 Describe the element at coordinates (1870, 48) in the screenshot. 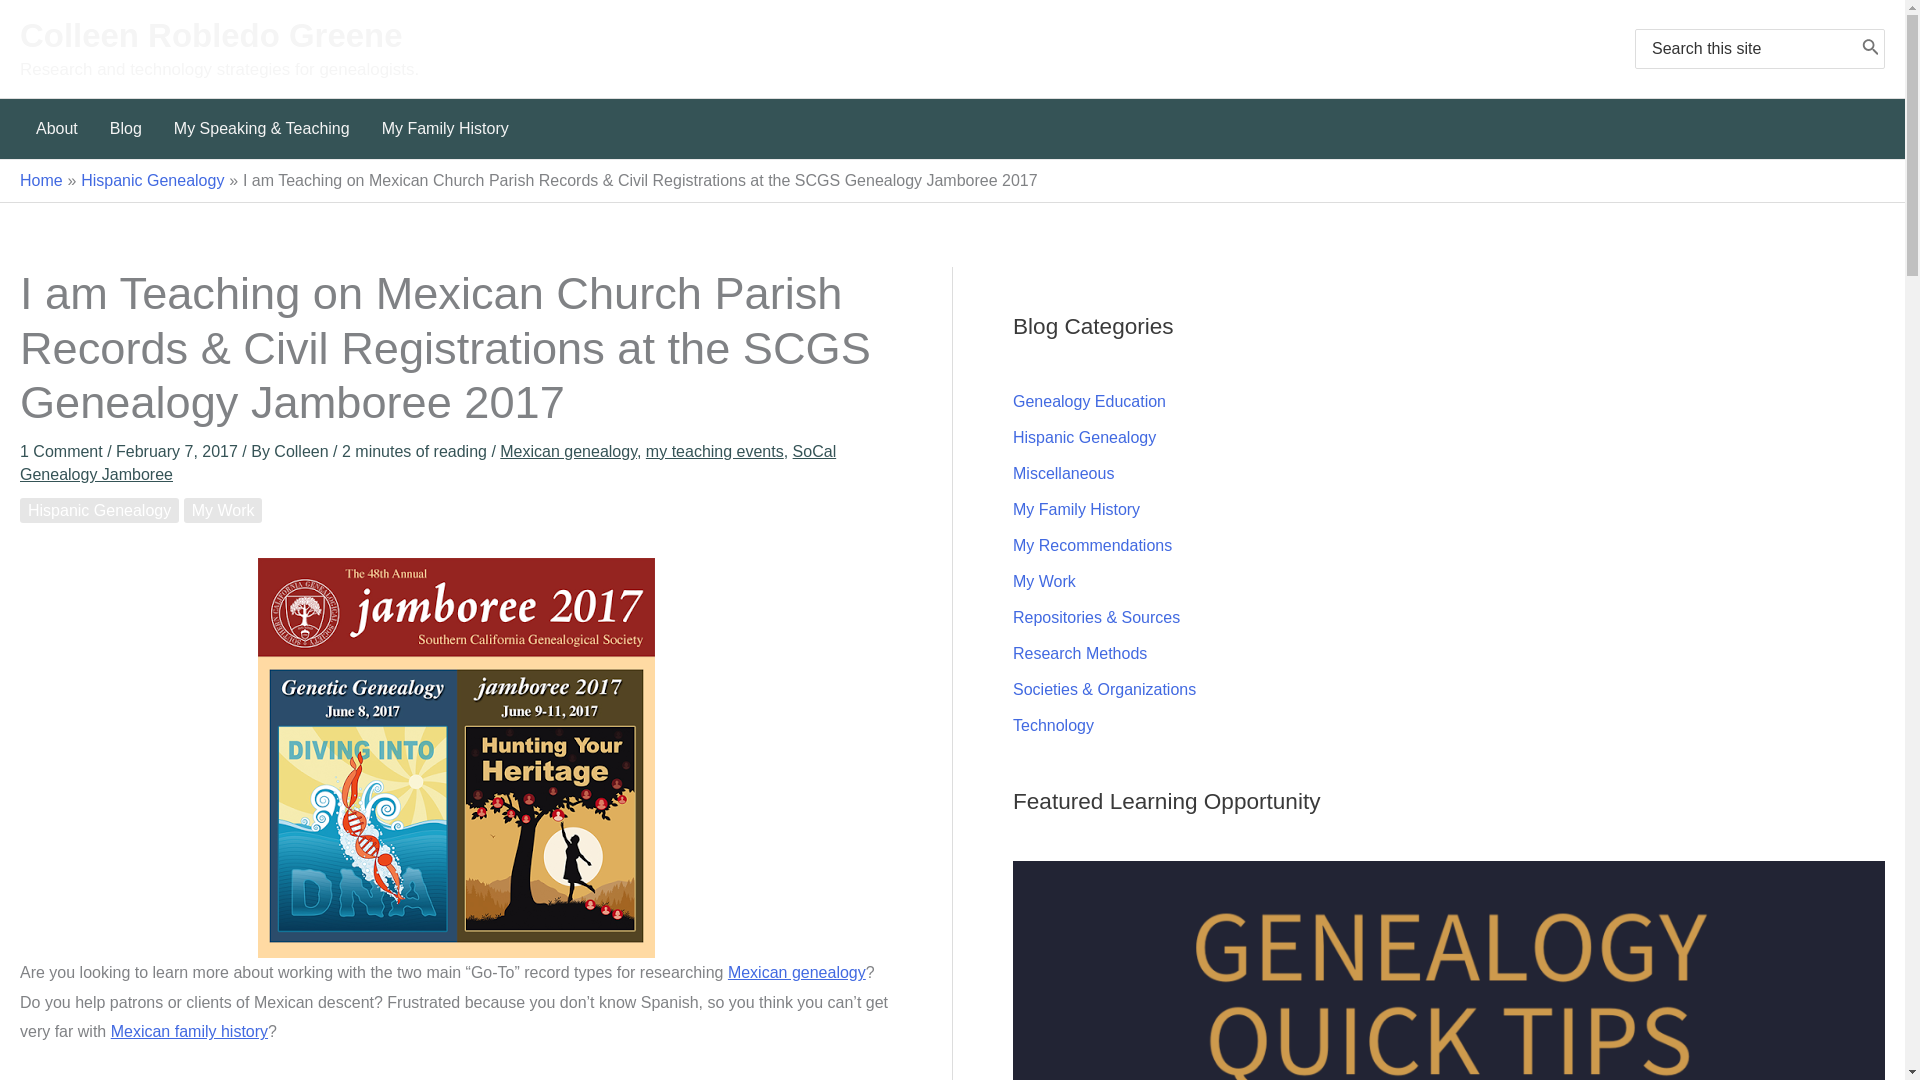

I see `Search` at that location.